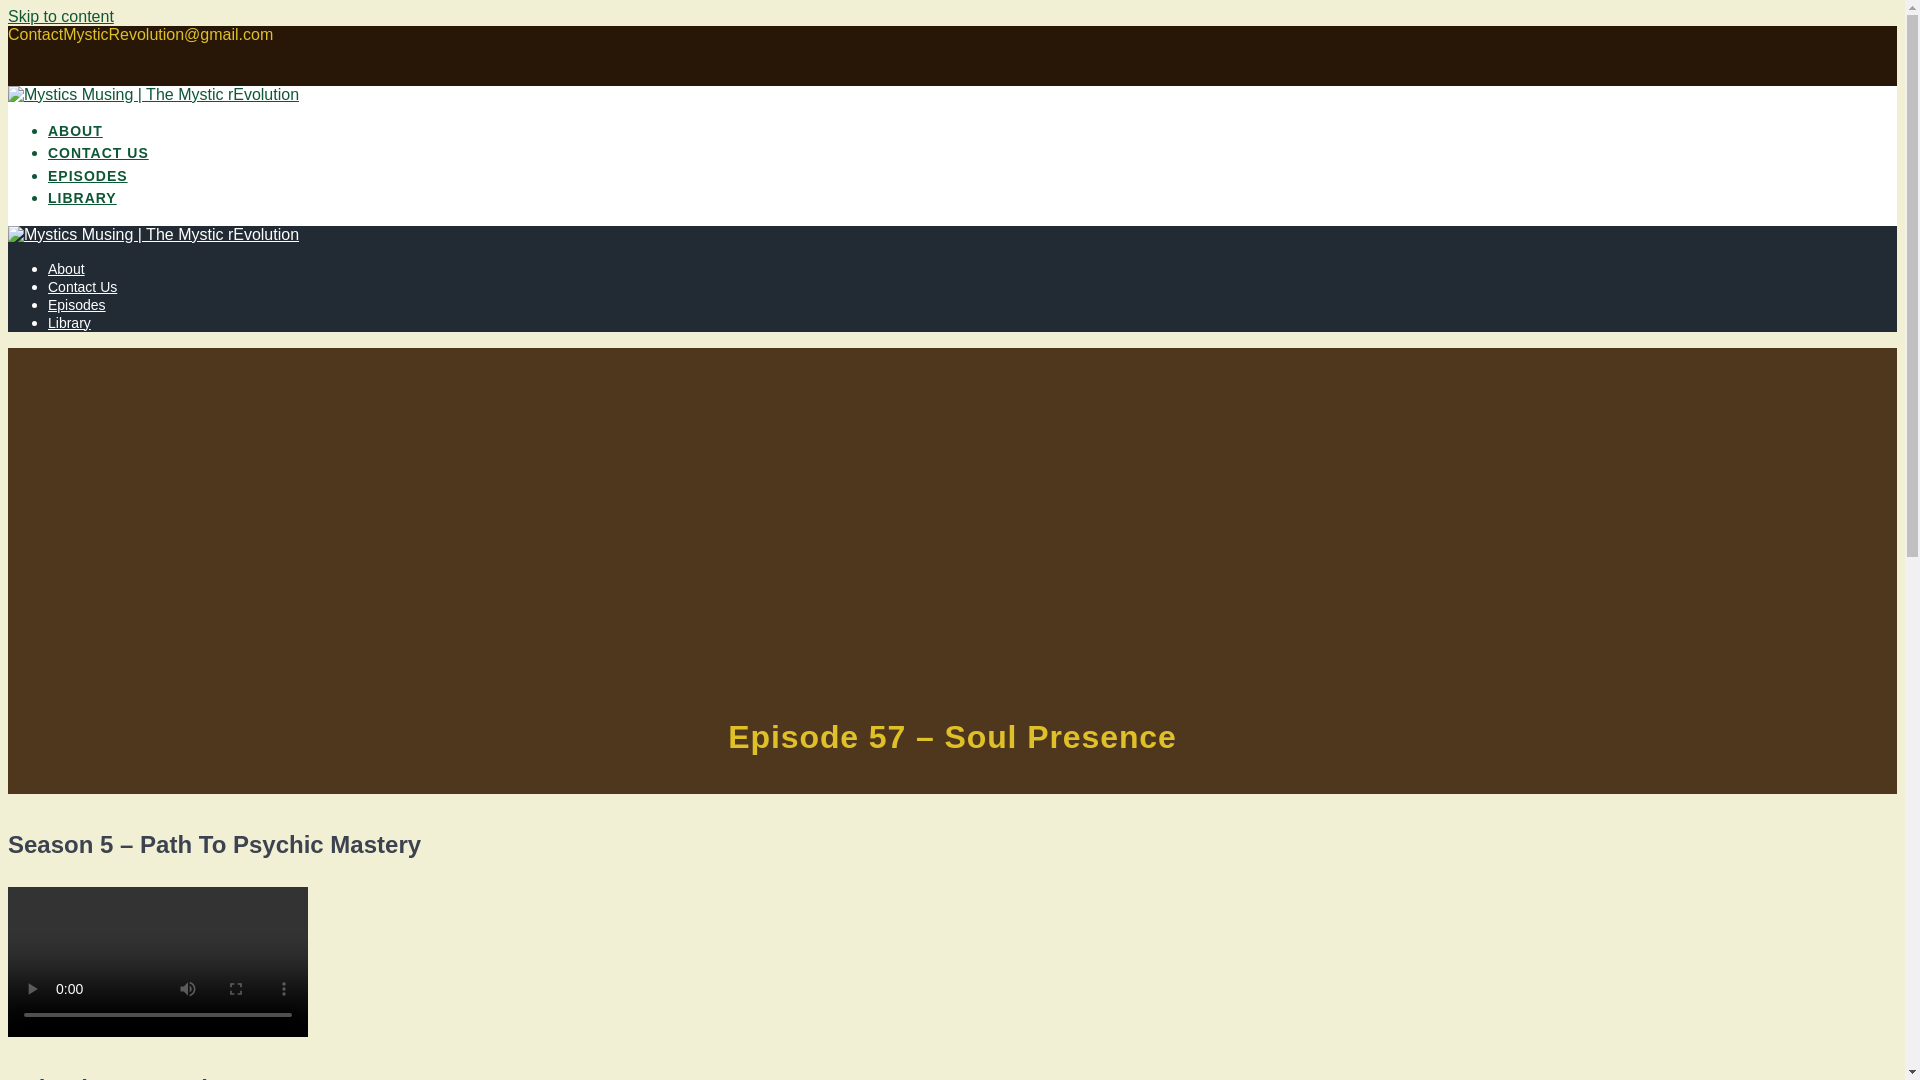 This screenshot has width=1920, height=1080. I want to click on EPISODES, so click(88, 177).